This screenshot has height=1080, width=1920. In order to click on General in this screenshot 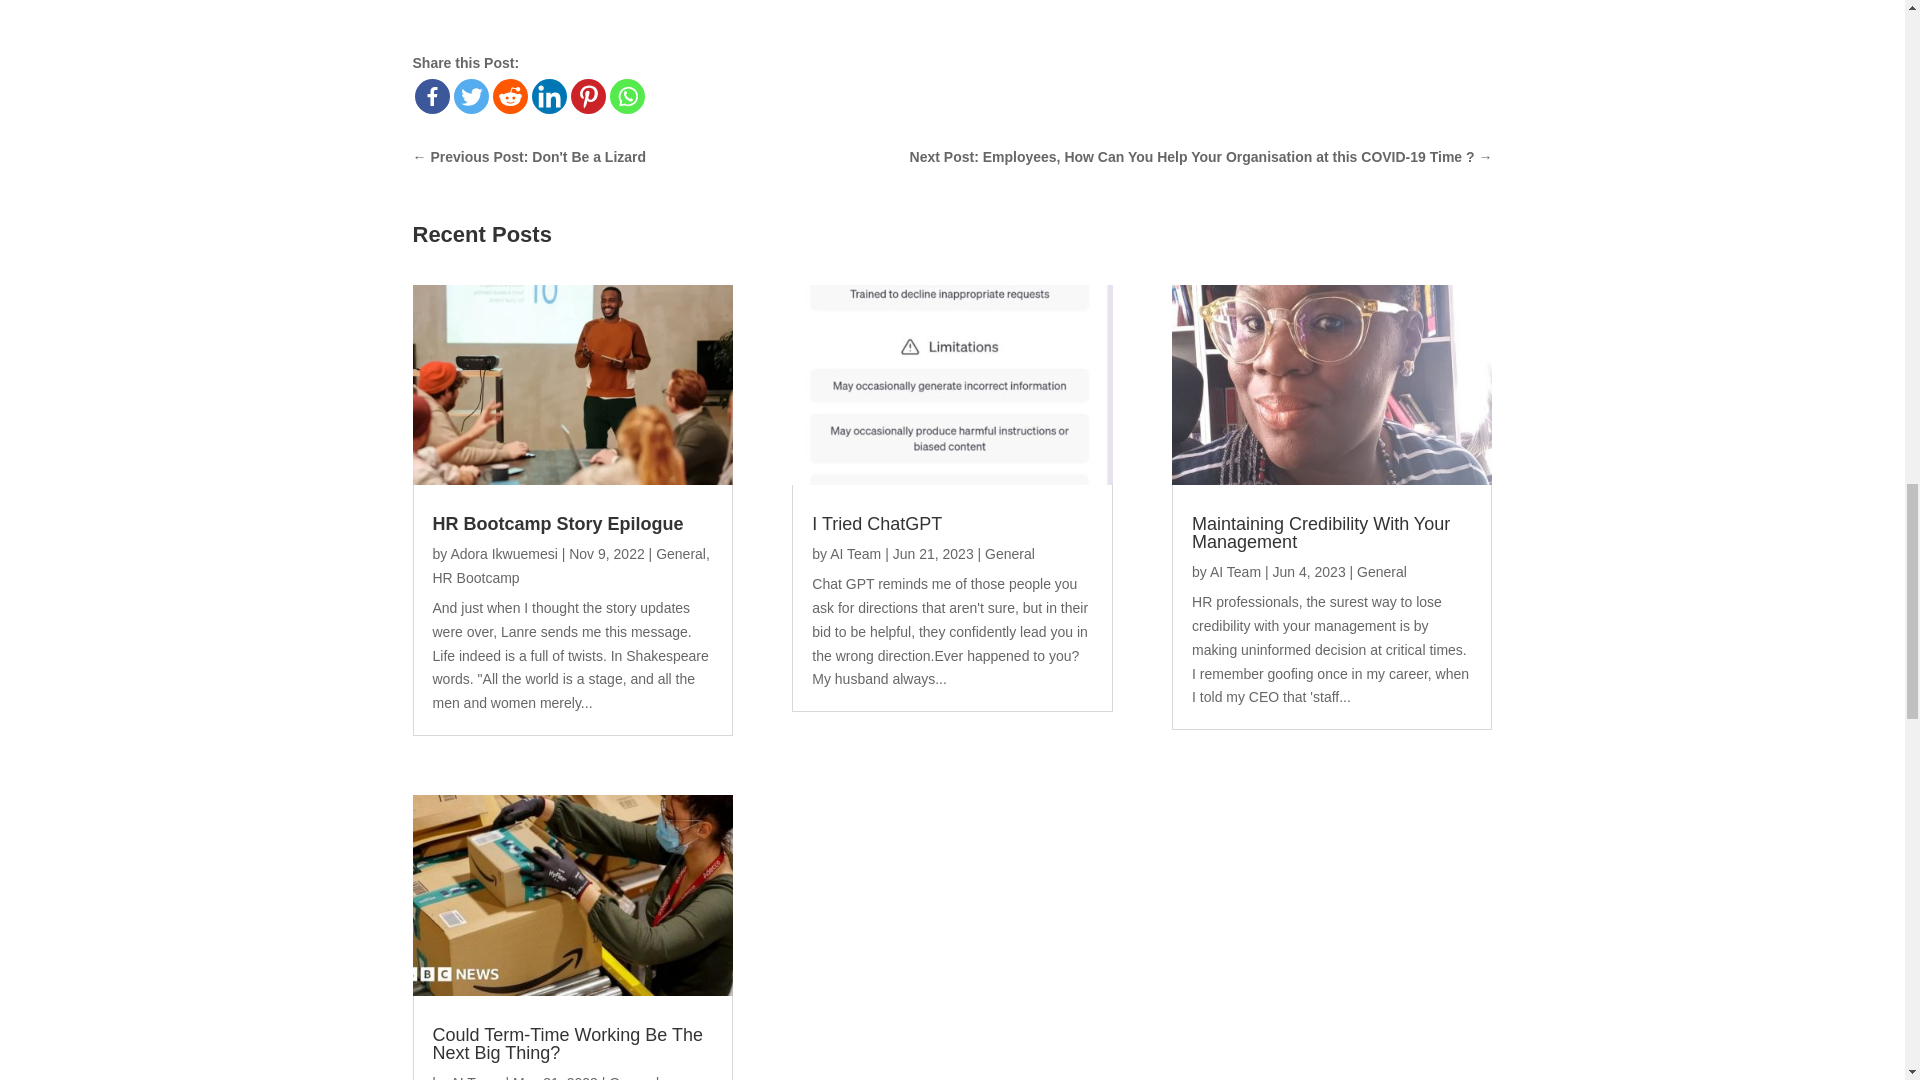, I will do `click(633, 1077)`.